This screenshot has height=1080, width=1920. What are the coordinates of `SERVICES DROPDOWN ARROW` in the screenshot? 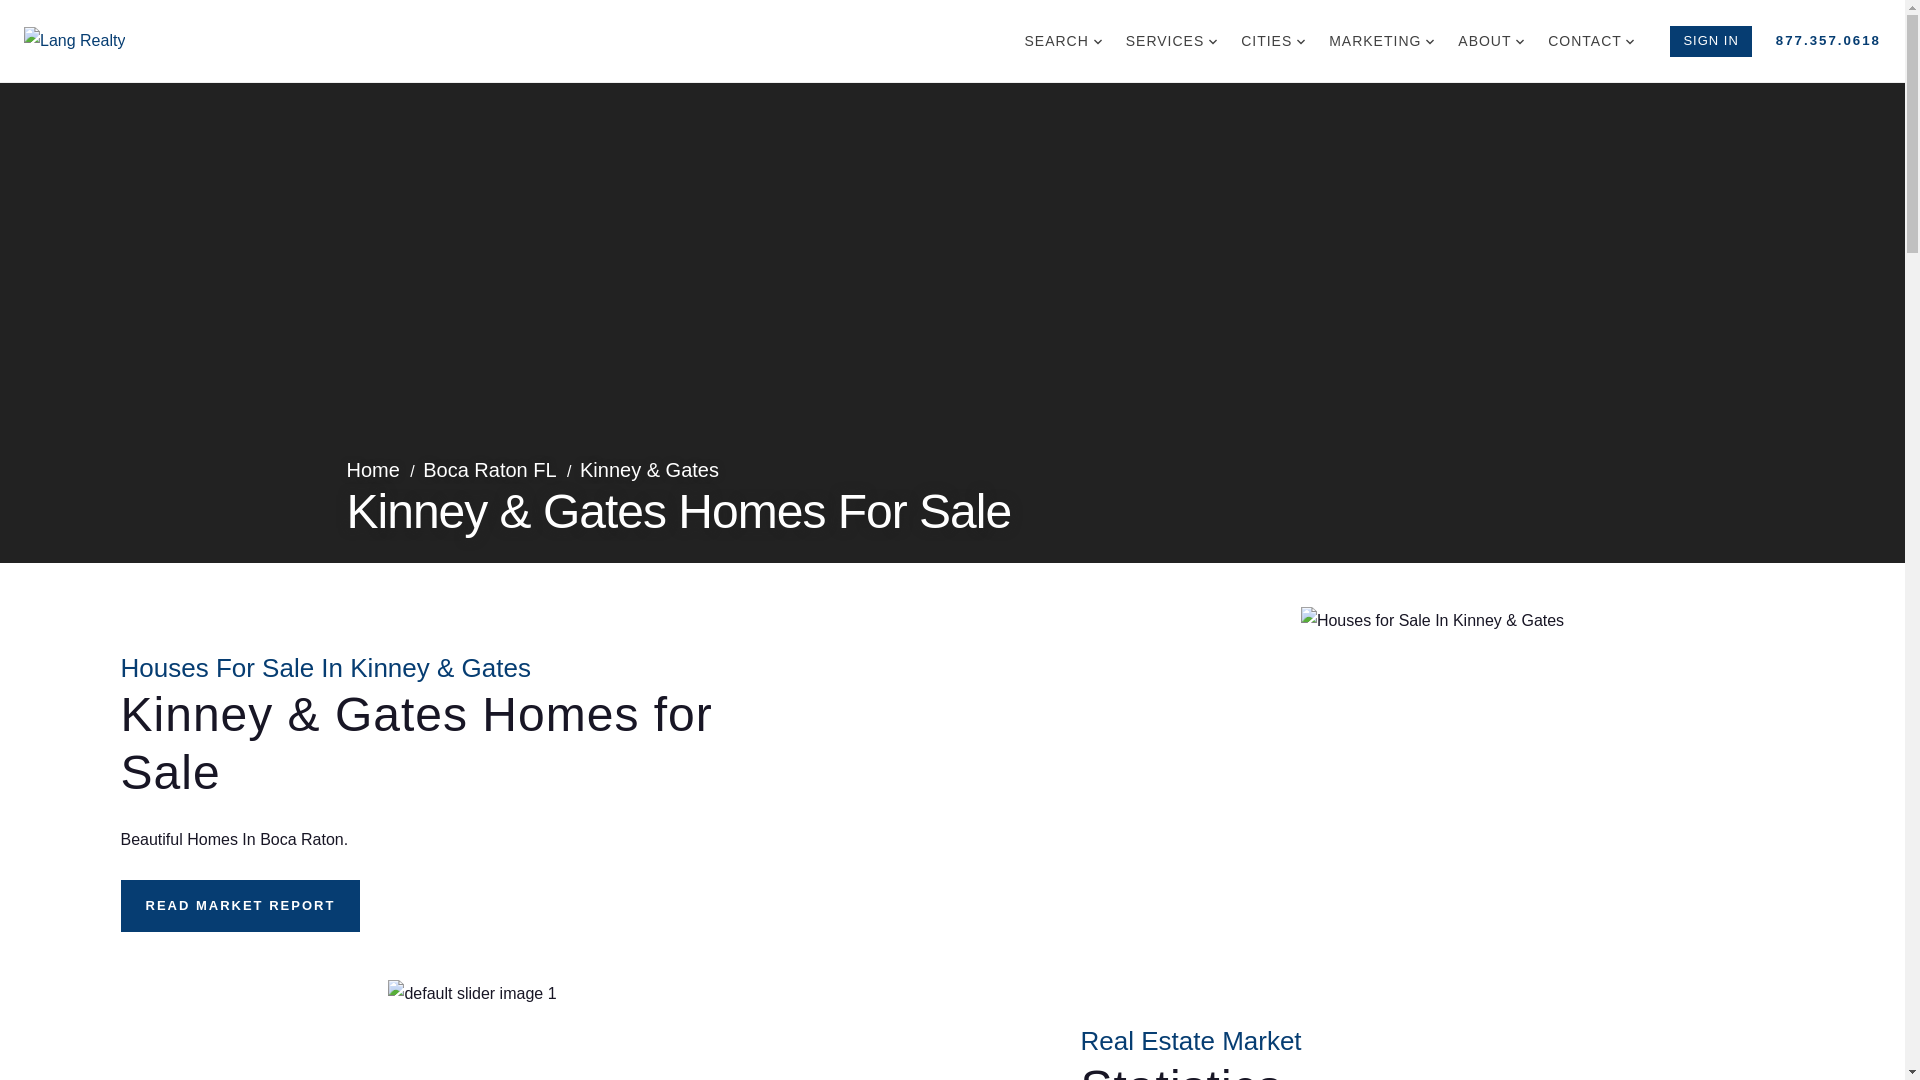 It's located at (1170, 40).